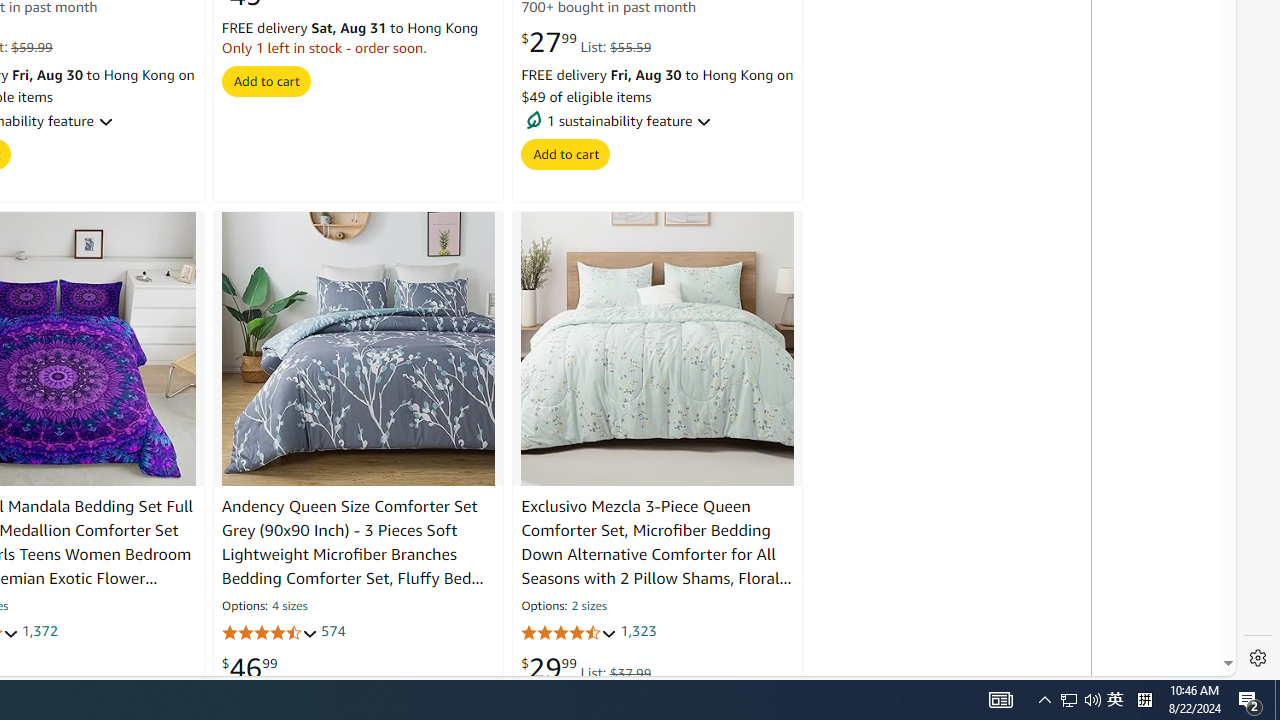  Describe the element at coordinates (38, 632) in the screenshot. I see `1,372` at that location.